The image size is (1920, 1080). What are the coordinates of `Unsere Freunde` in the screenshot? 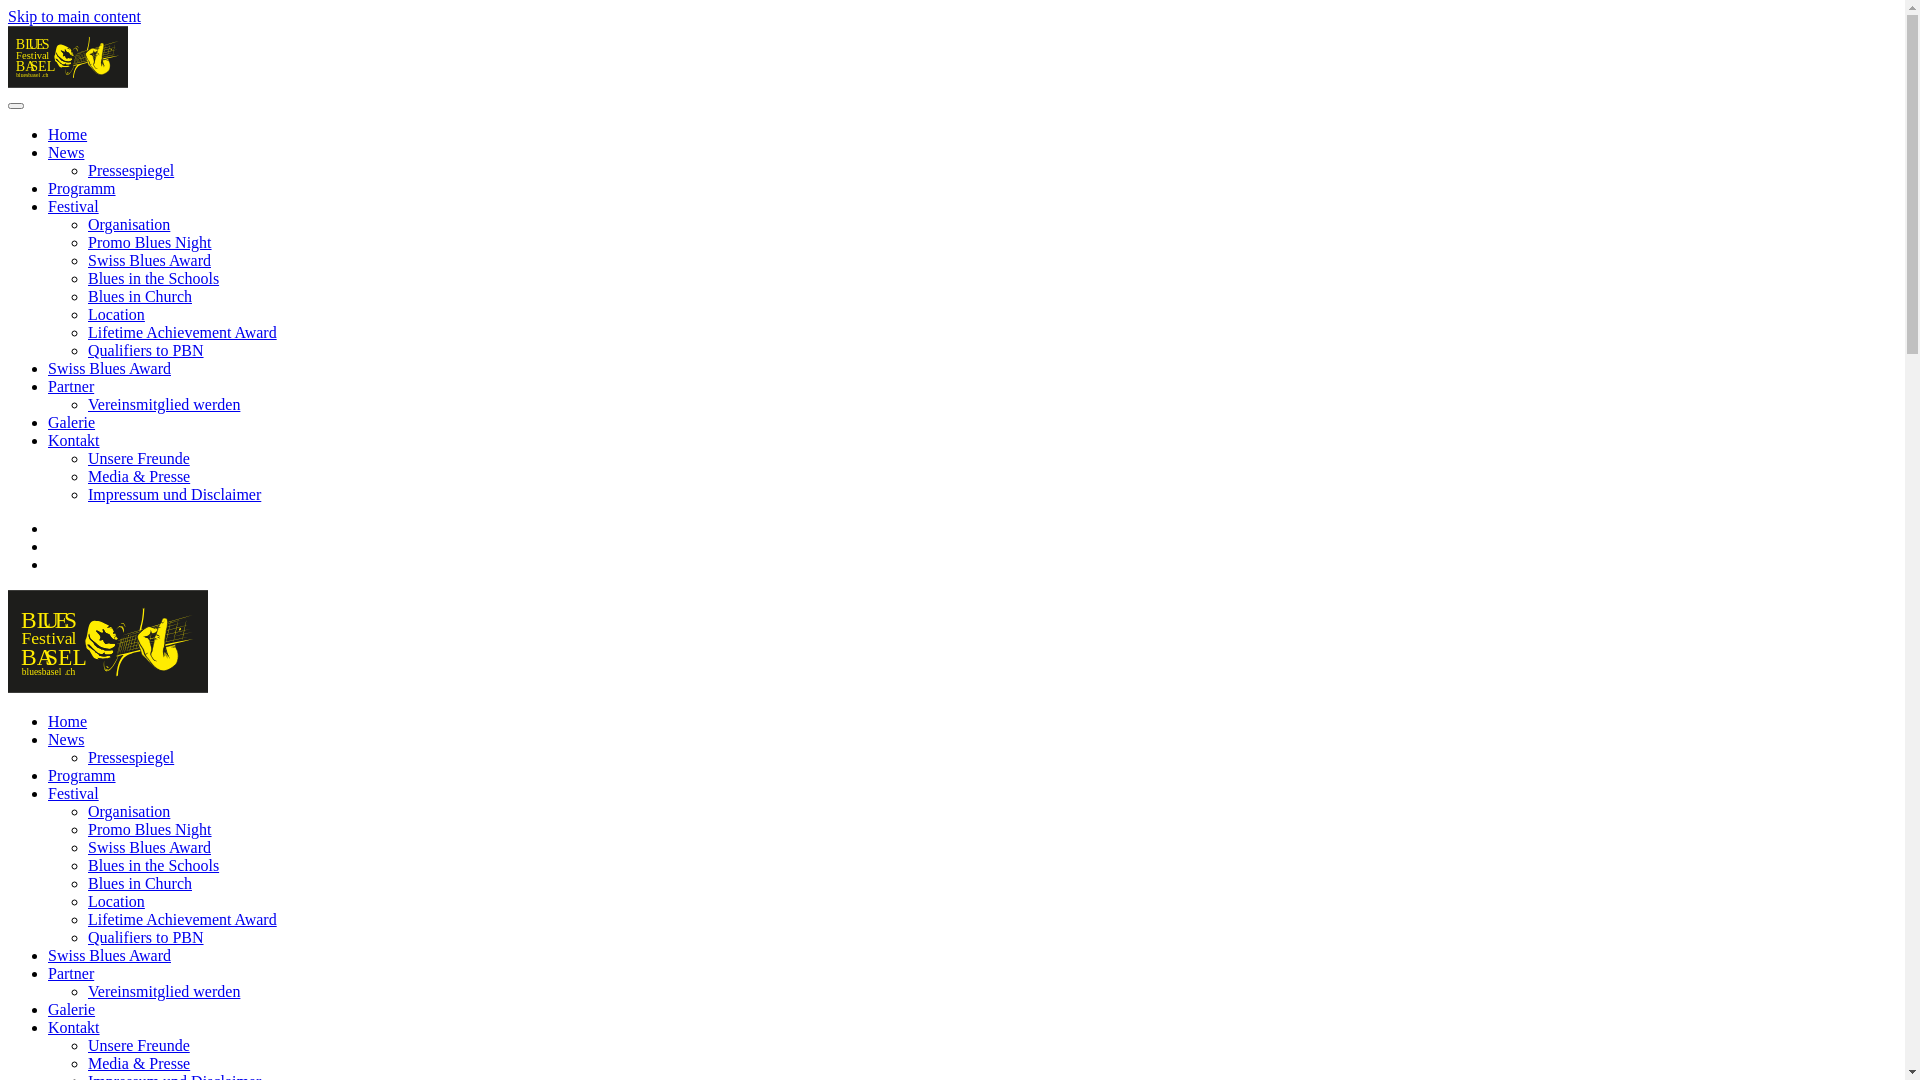 It's located at (139, 1046).